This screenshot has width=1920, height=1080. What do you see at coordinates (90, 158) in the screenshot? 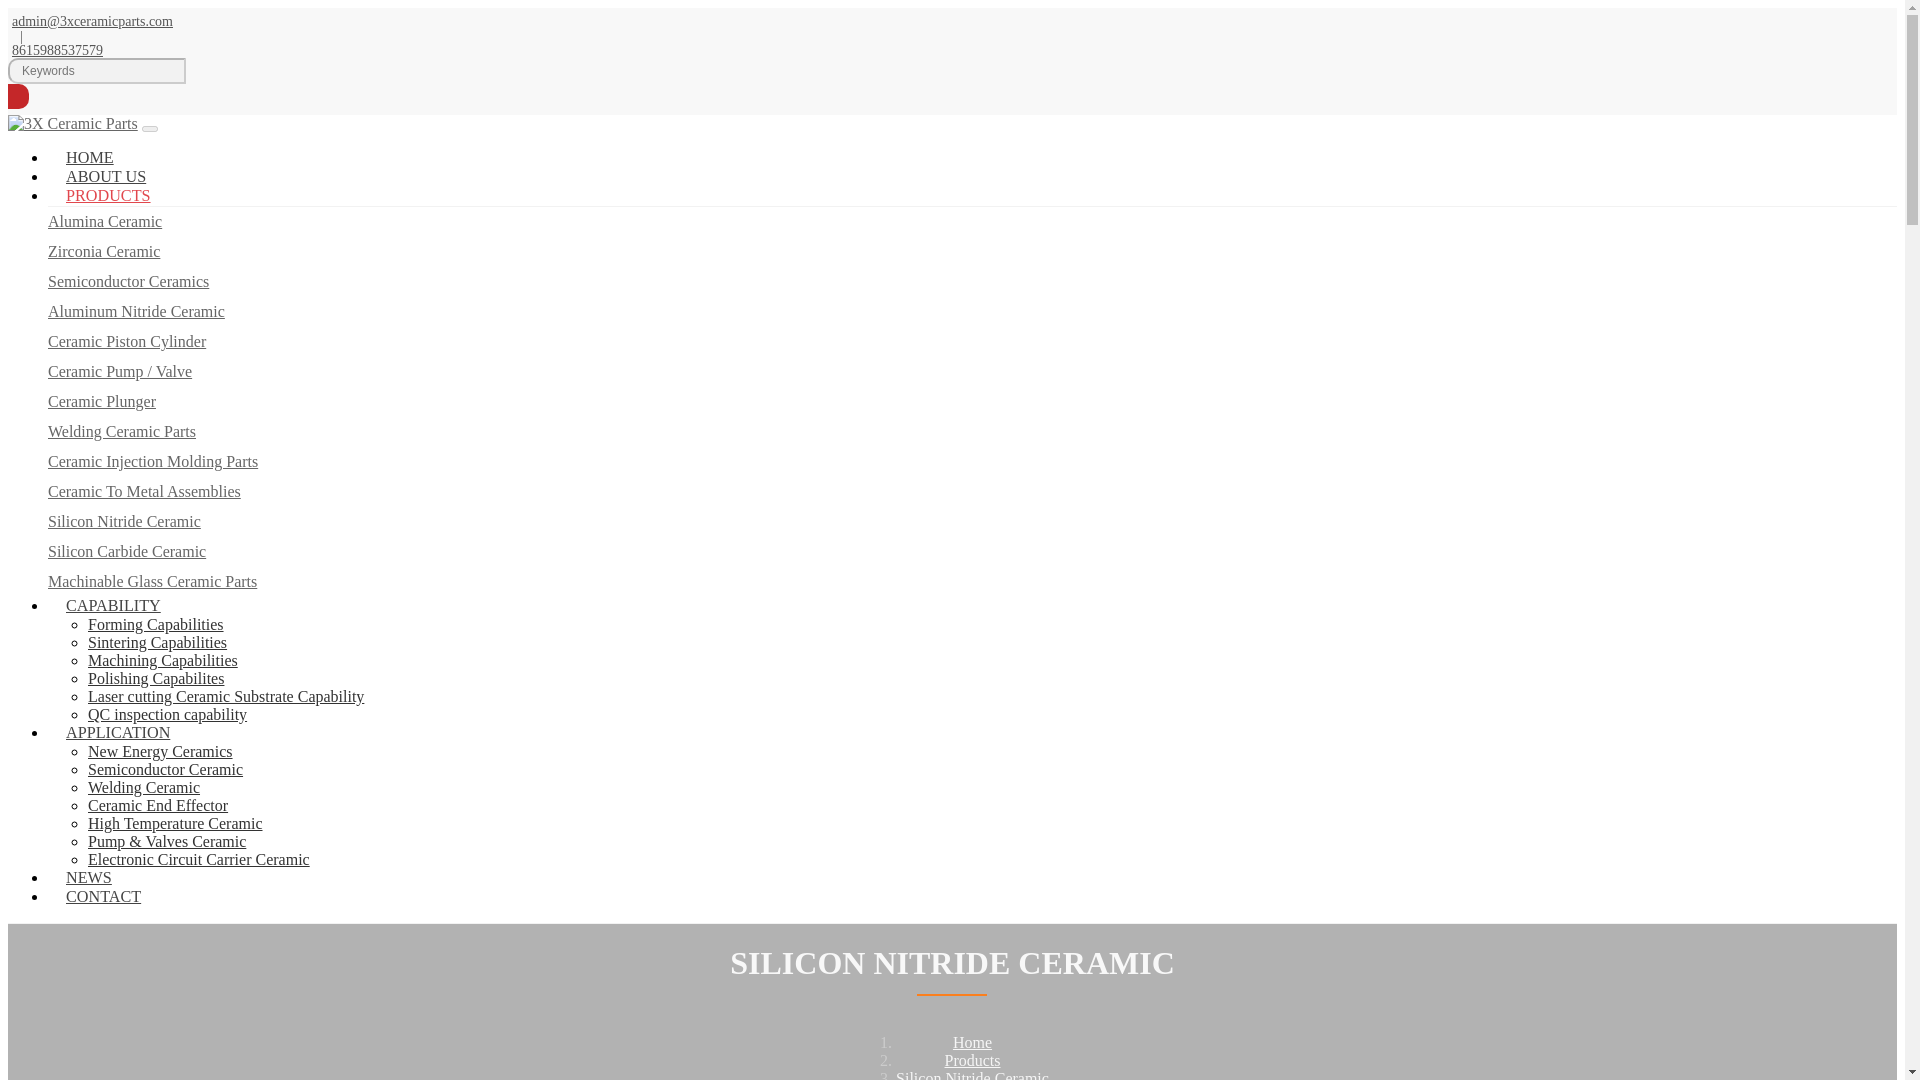
I see `HOME` at bounding box center [90, 158].